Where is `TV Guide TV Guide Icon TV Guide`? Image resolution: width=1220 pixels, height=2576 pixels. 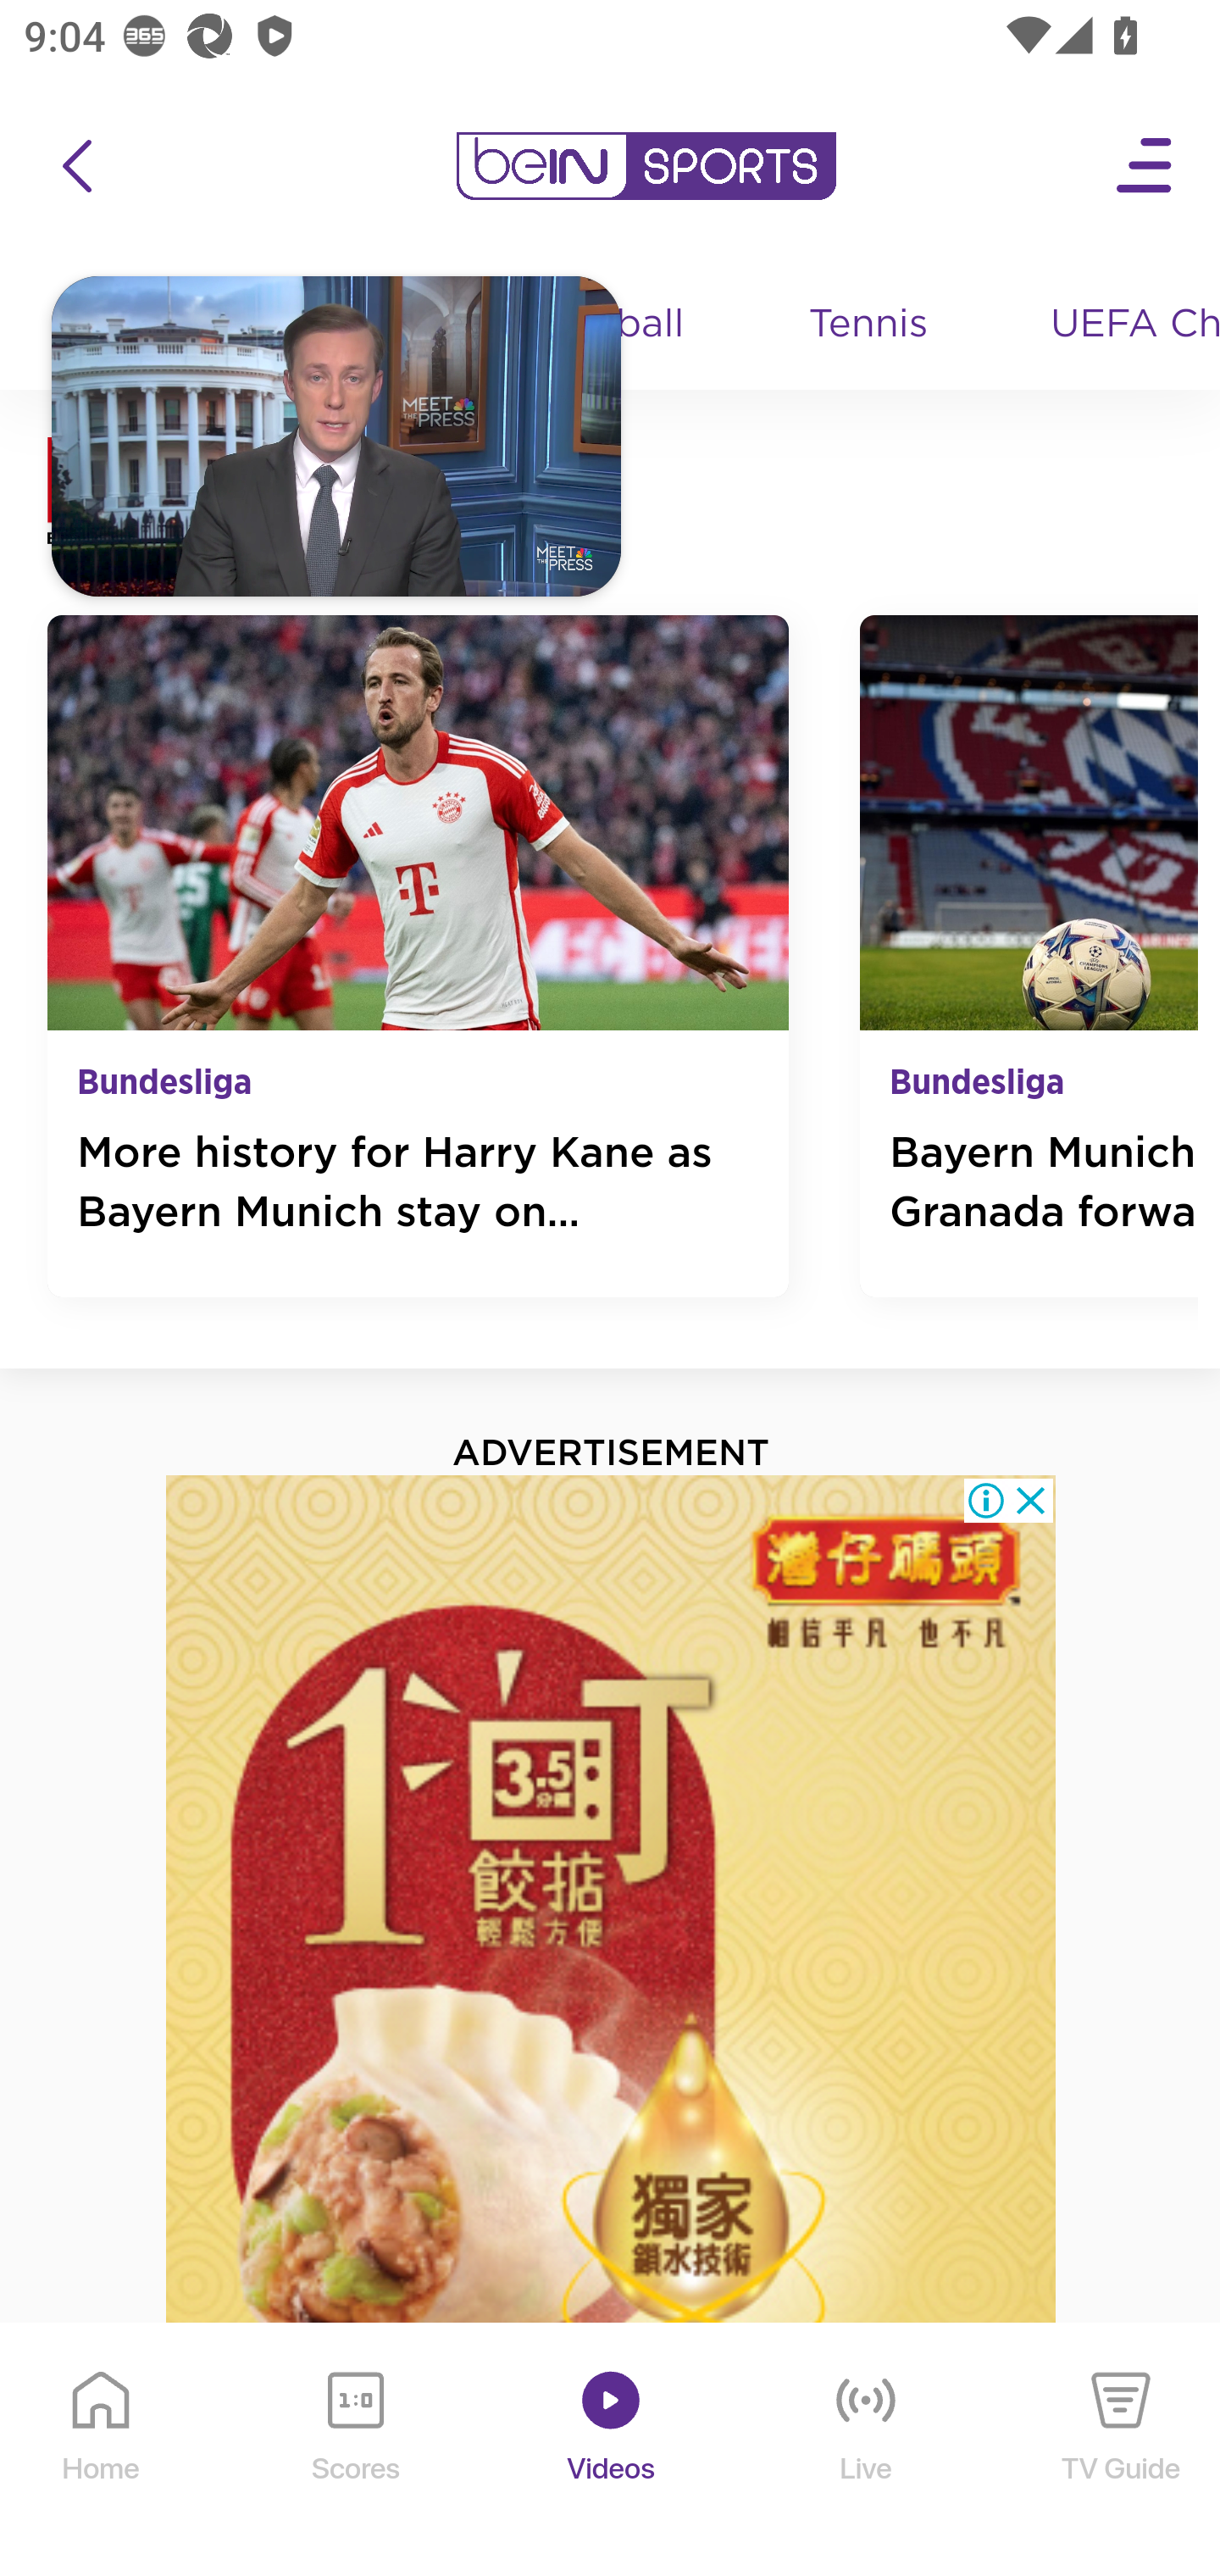
TV Guide TV Guide Icon TV Guide is located at coordinates (1122, 2451).